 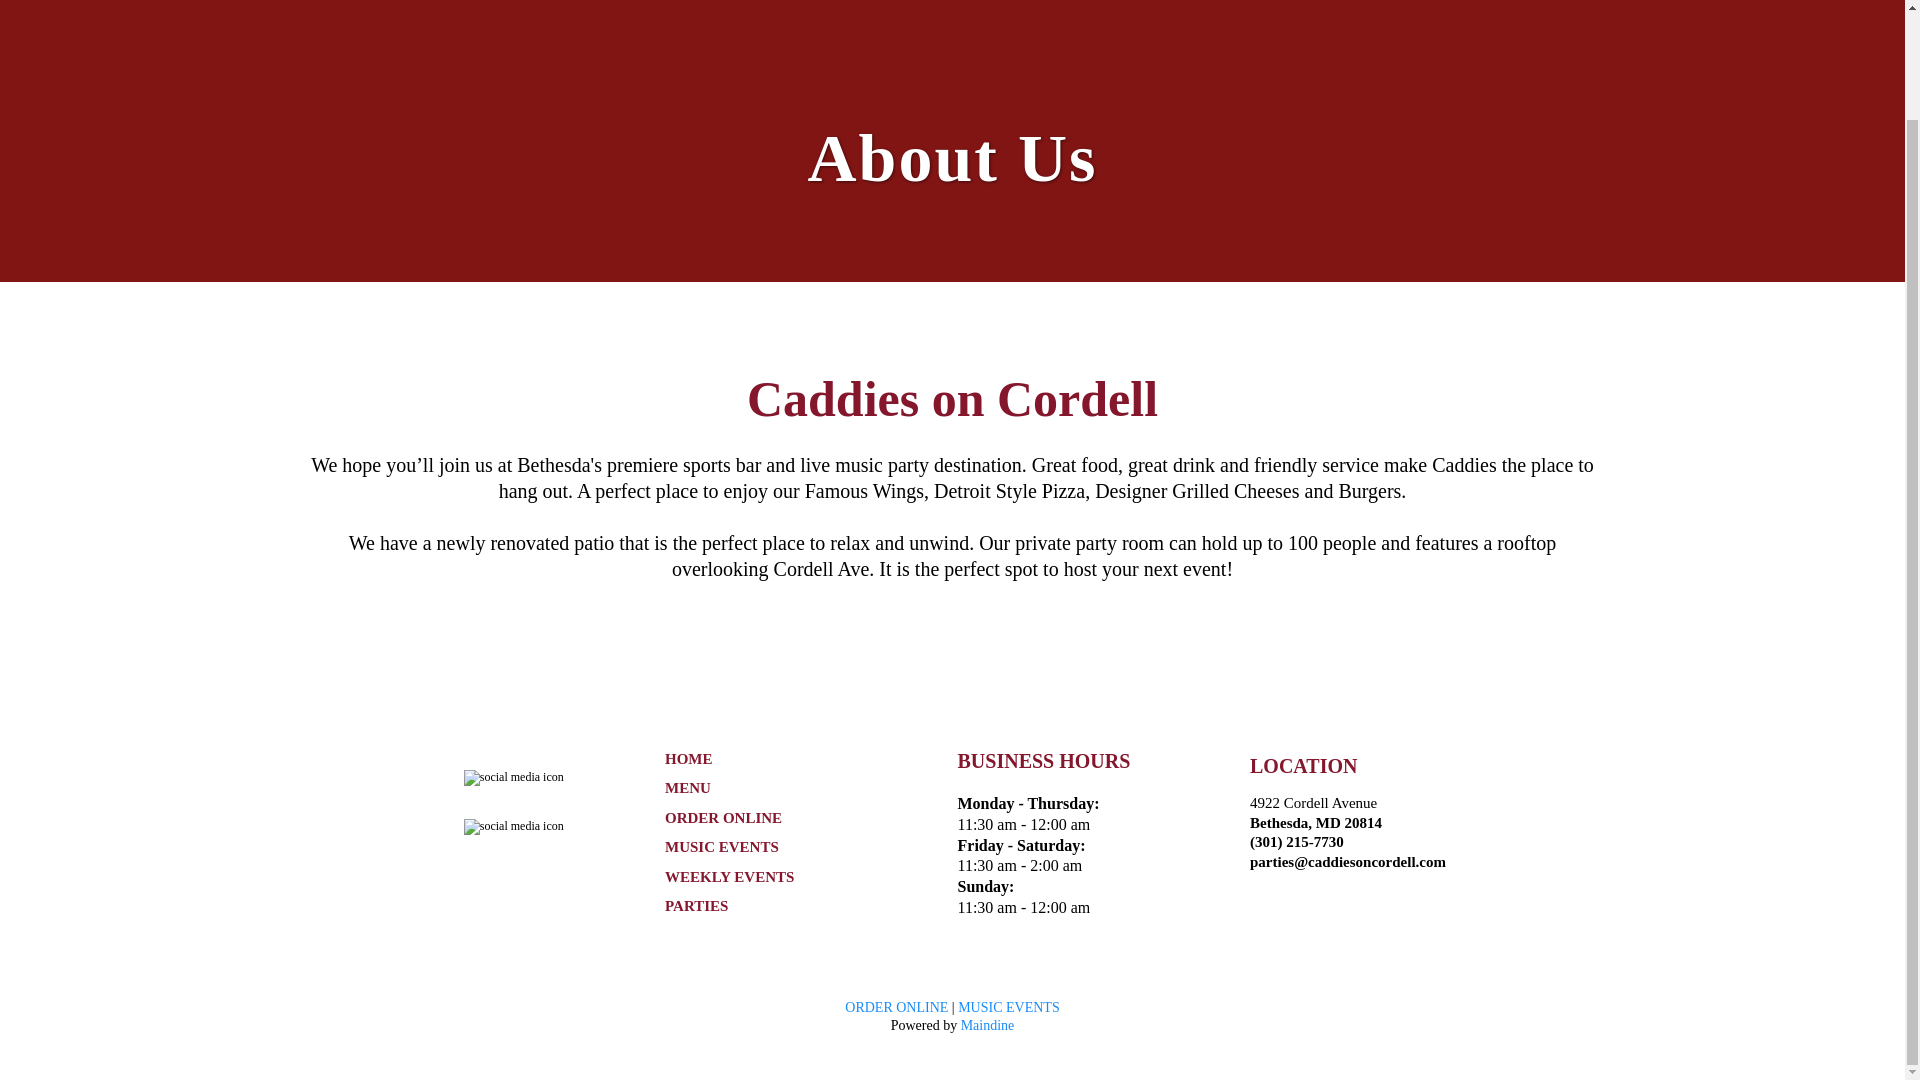 What do you see at coordinates (687, 787) in the screenshot?
I see `MENU` at bounding box center [687, 787].